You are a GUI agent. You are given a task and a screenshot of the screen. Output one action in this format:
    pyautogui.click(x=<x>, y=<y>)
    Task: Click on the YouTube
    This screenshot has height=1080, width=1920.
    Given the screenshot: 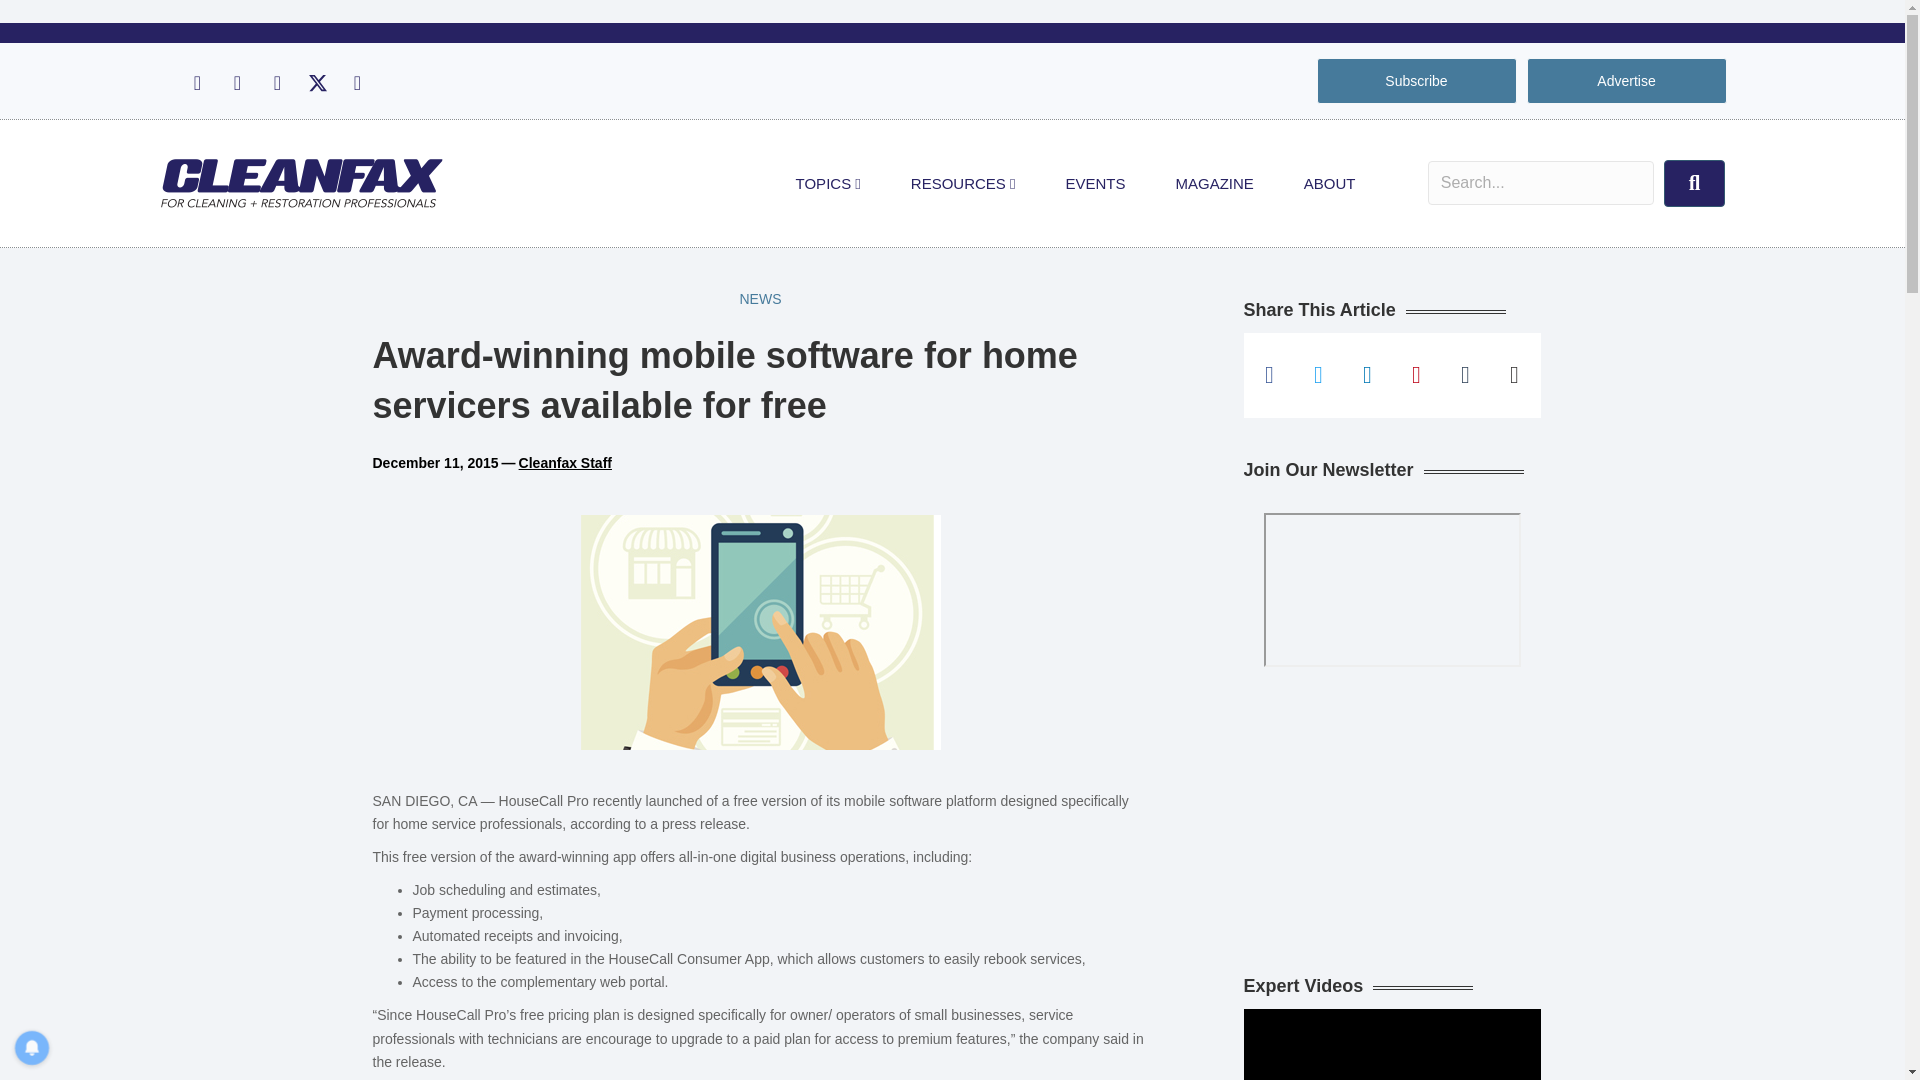 What is the action you would take?
    pyautogui.click(x=356, y=83)
    